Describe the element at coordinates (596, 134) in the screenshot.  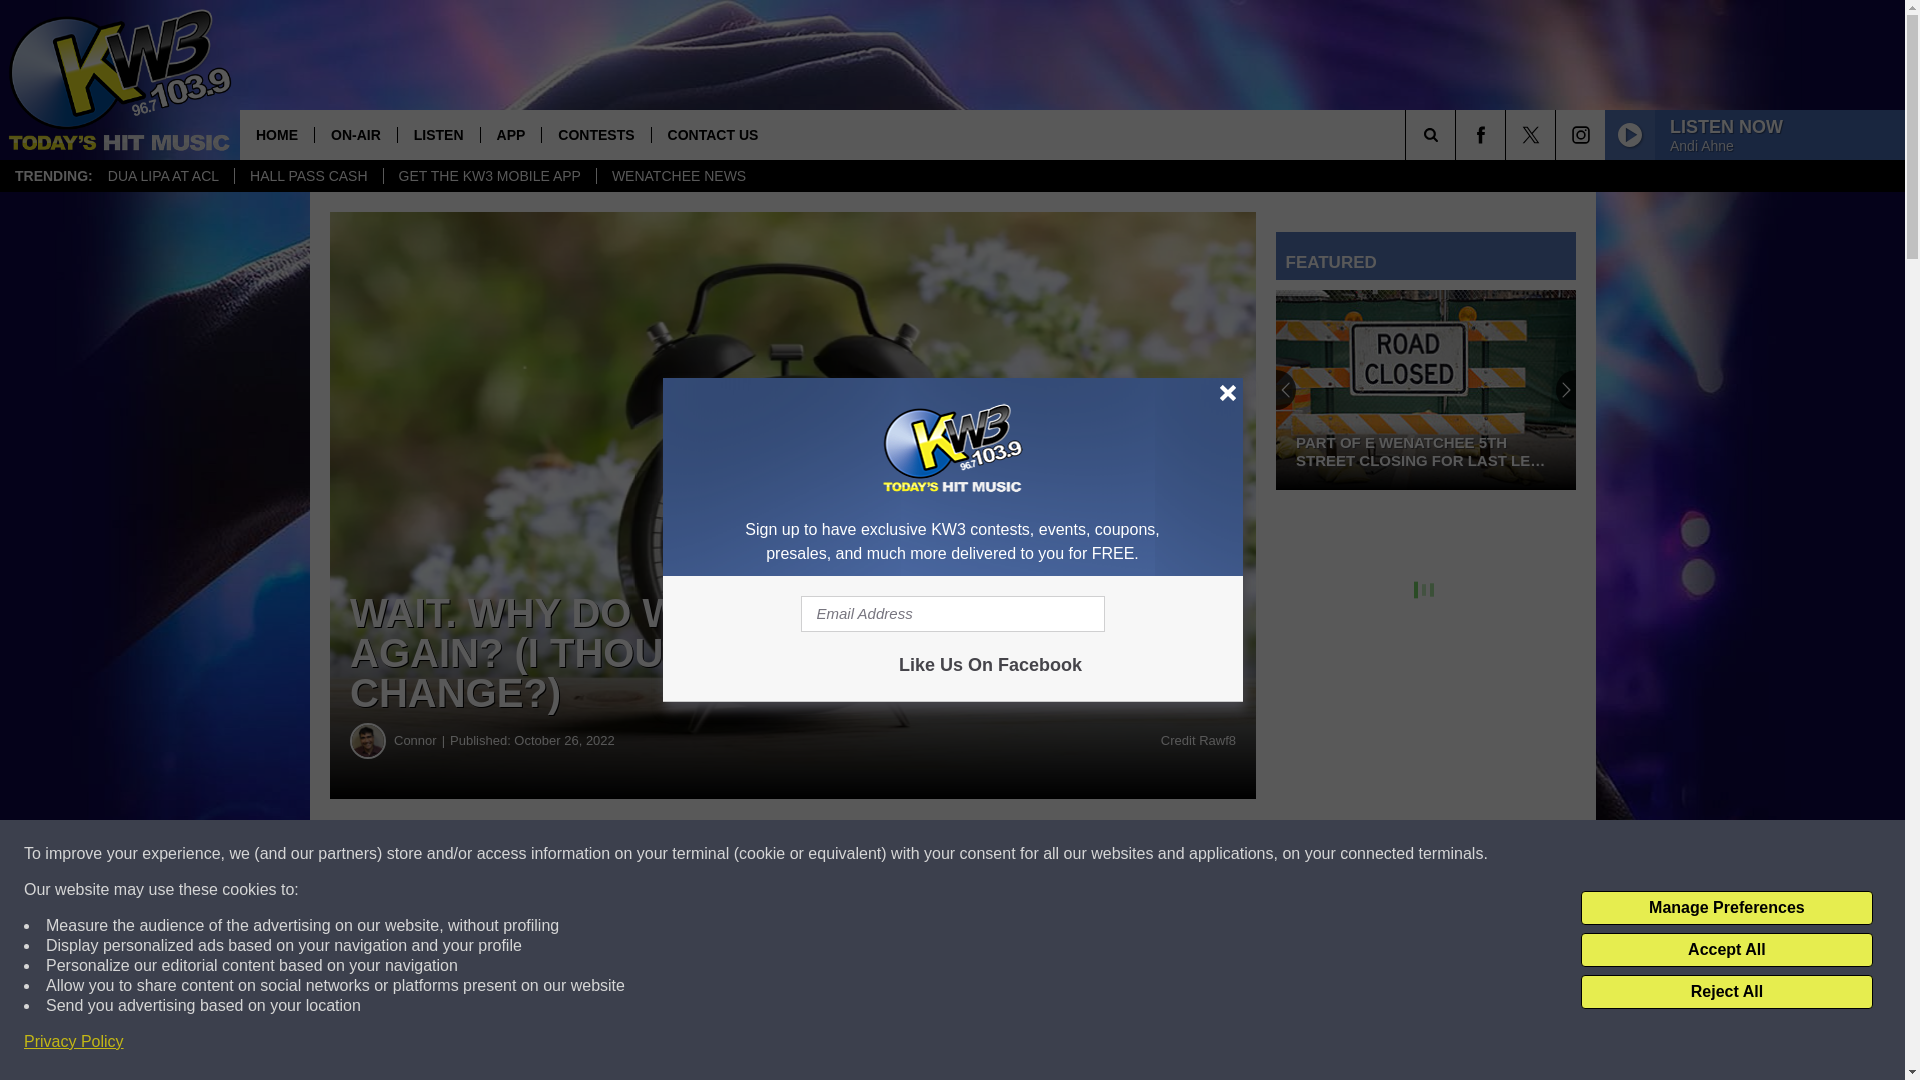
I see `CONTESTS` at that location.